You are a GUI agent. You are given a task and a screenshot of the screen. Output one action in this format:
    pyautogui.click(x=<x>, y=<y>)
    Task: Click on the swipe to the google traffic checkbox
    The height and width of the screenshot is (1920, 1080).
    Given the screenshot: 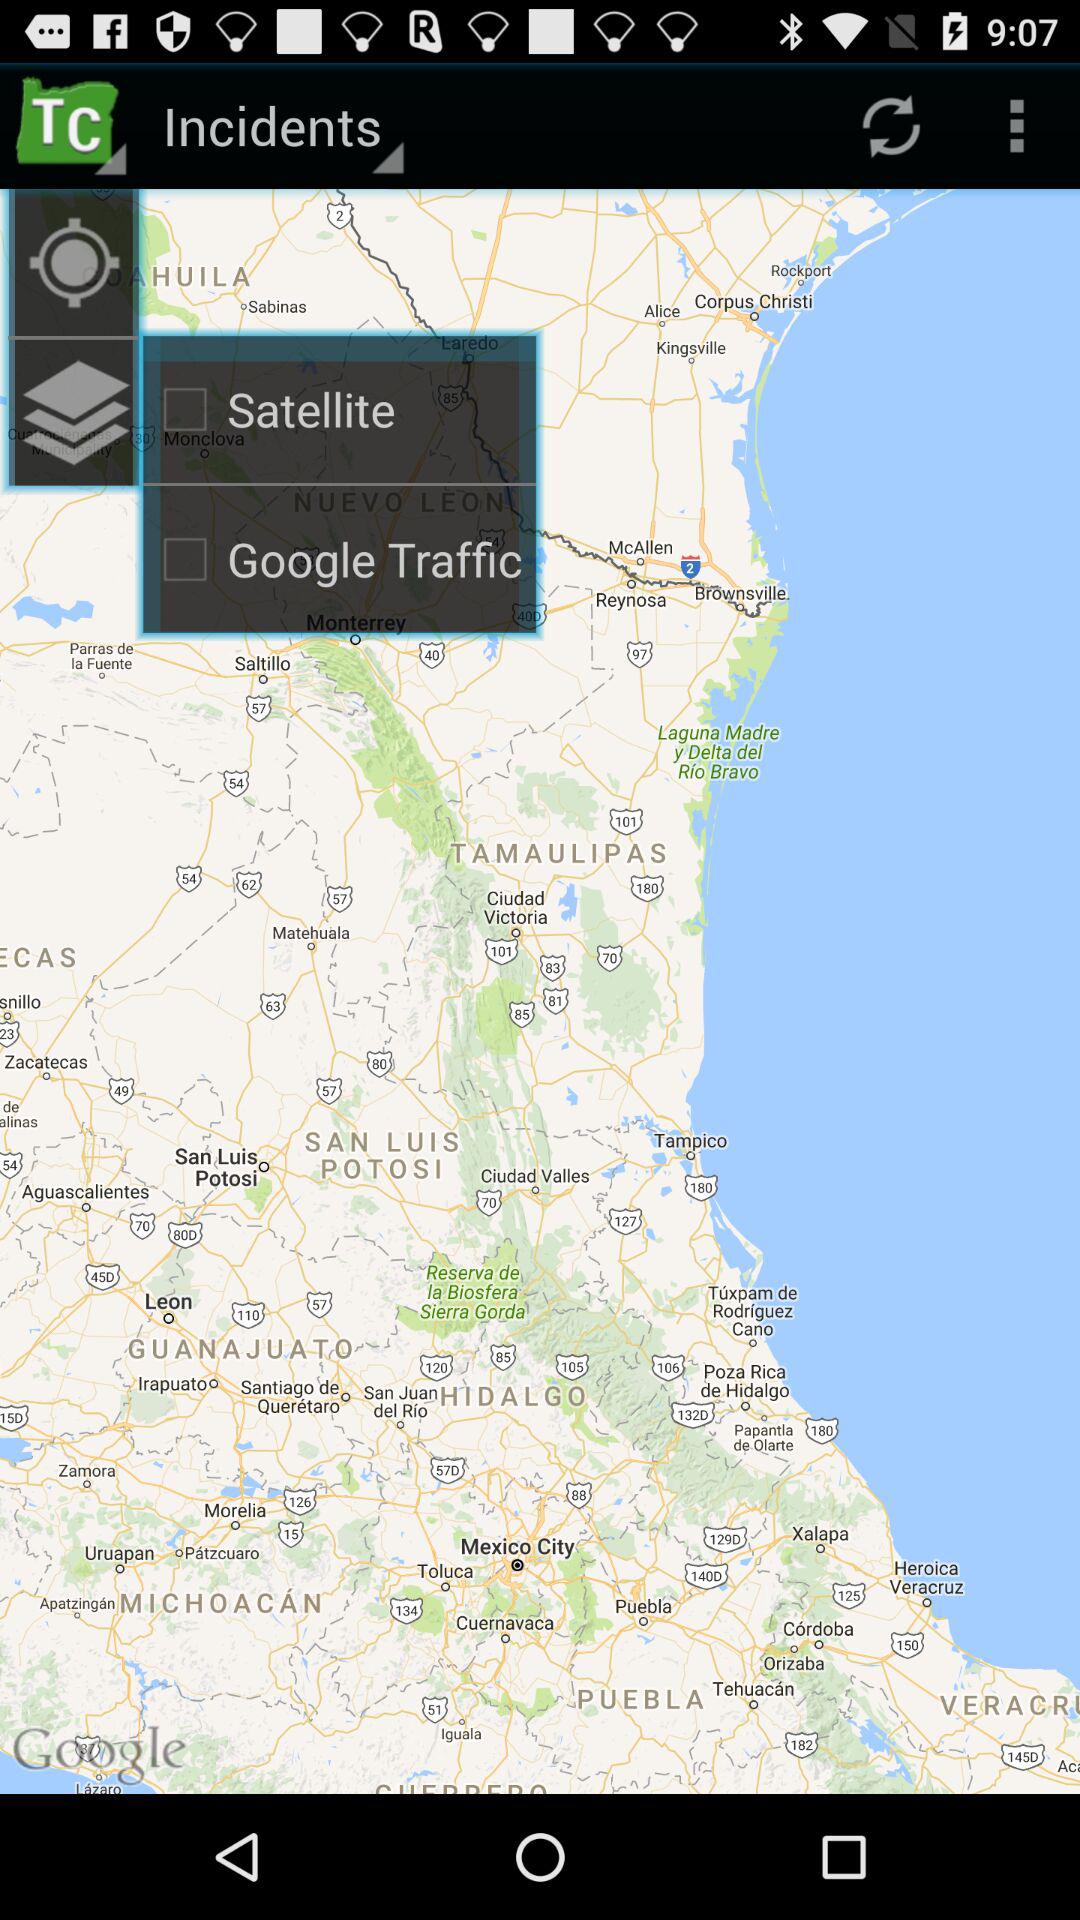 What is the action you would take?
    pyautogui.click(x=340, y=560)
    